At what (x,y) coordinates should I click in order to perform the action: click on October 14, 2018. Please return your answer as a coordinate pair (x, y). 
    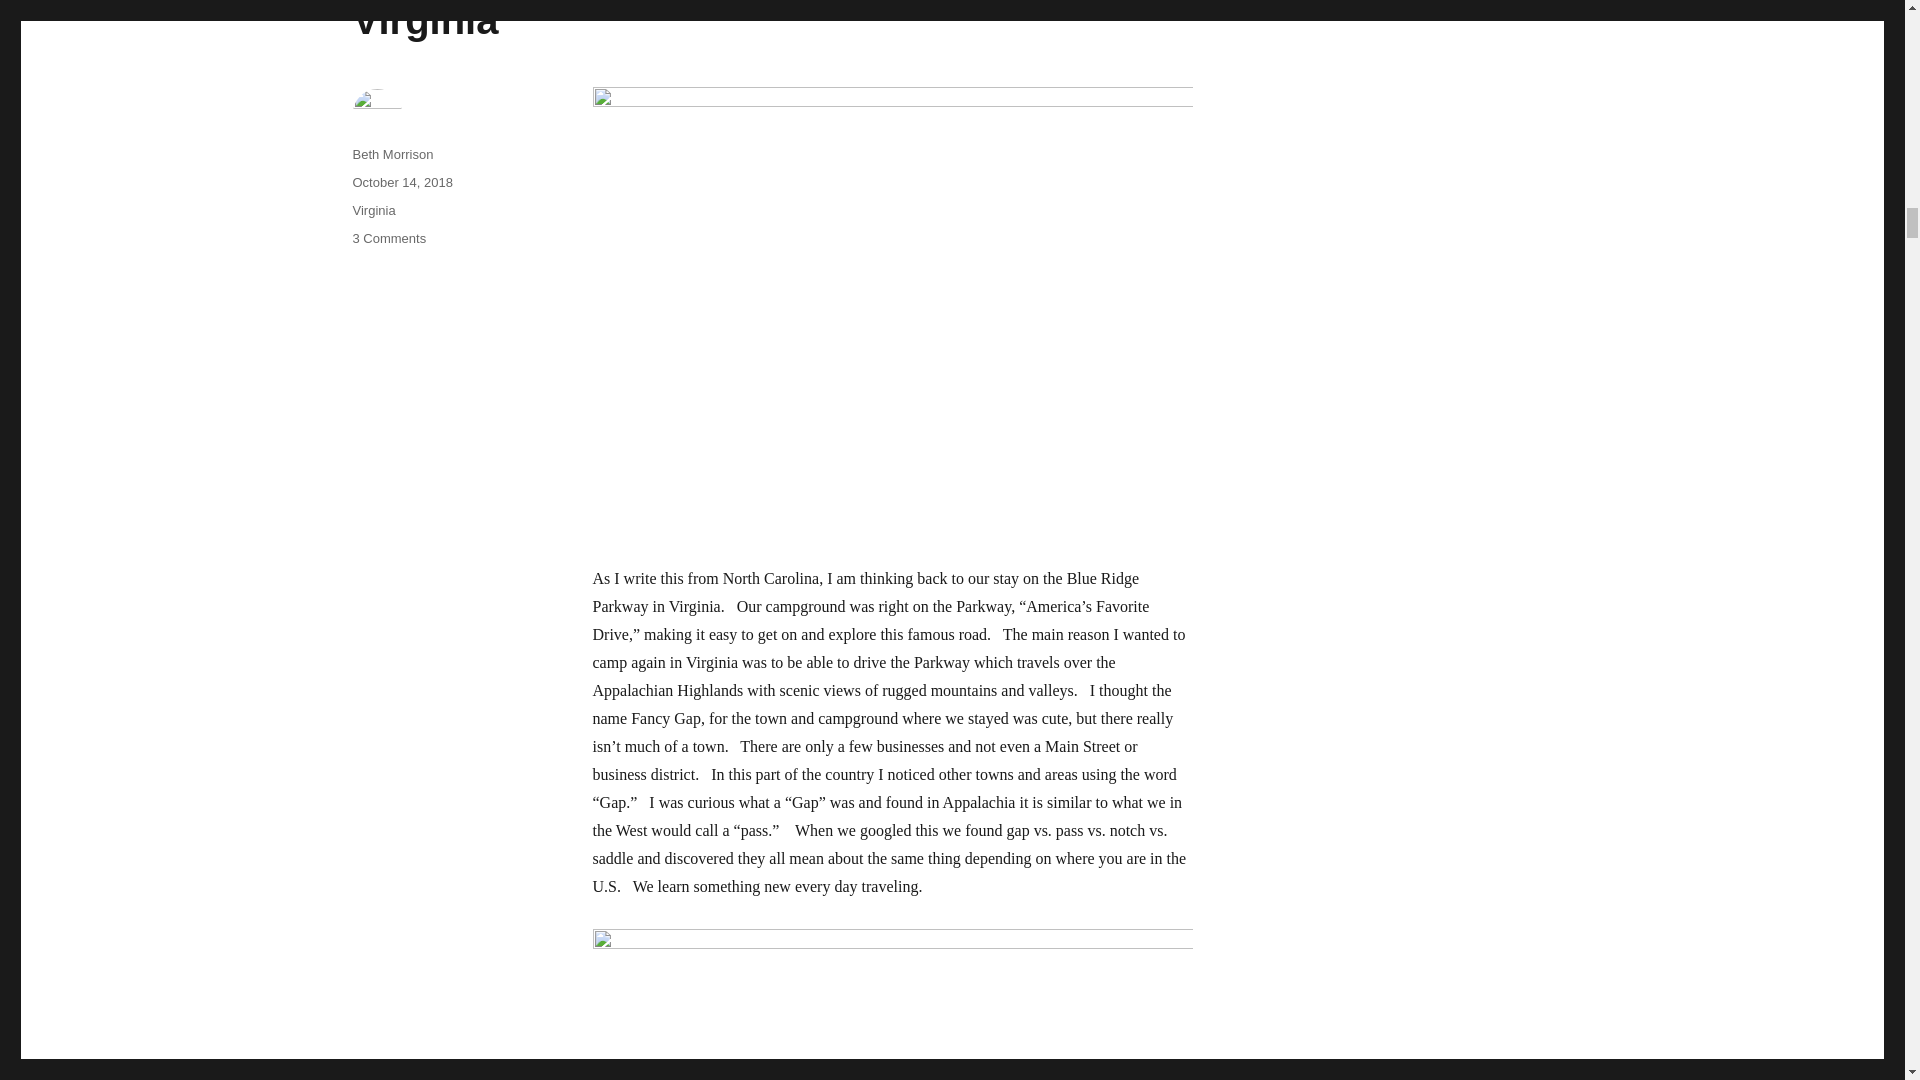
    Looking at the image, I should click on (373, 210).